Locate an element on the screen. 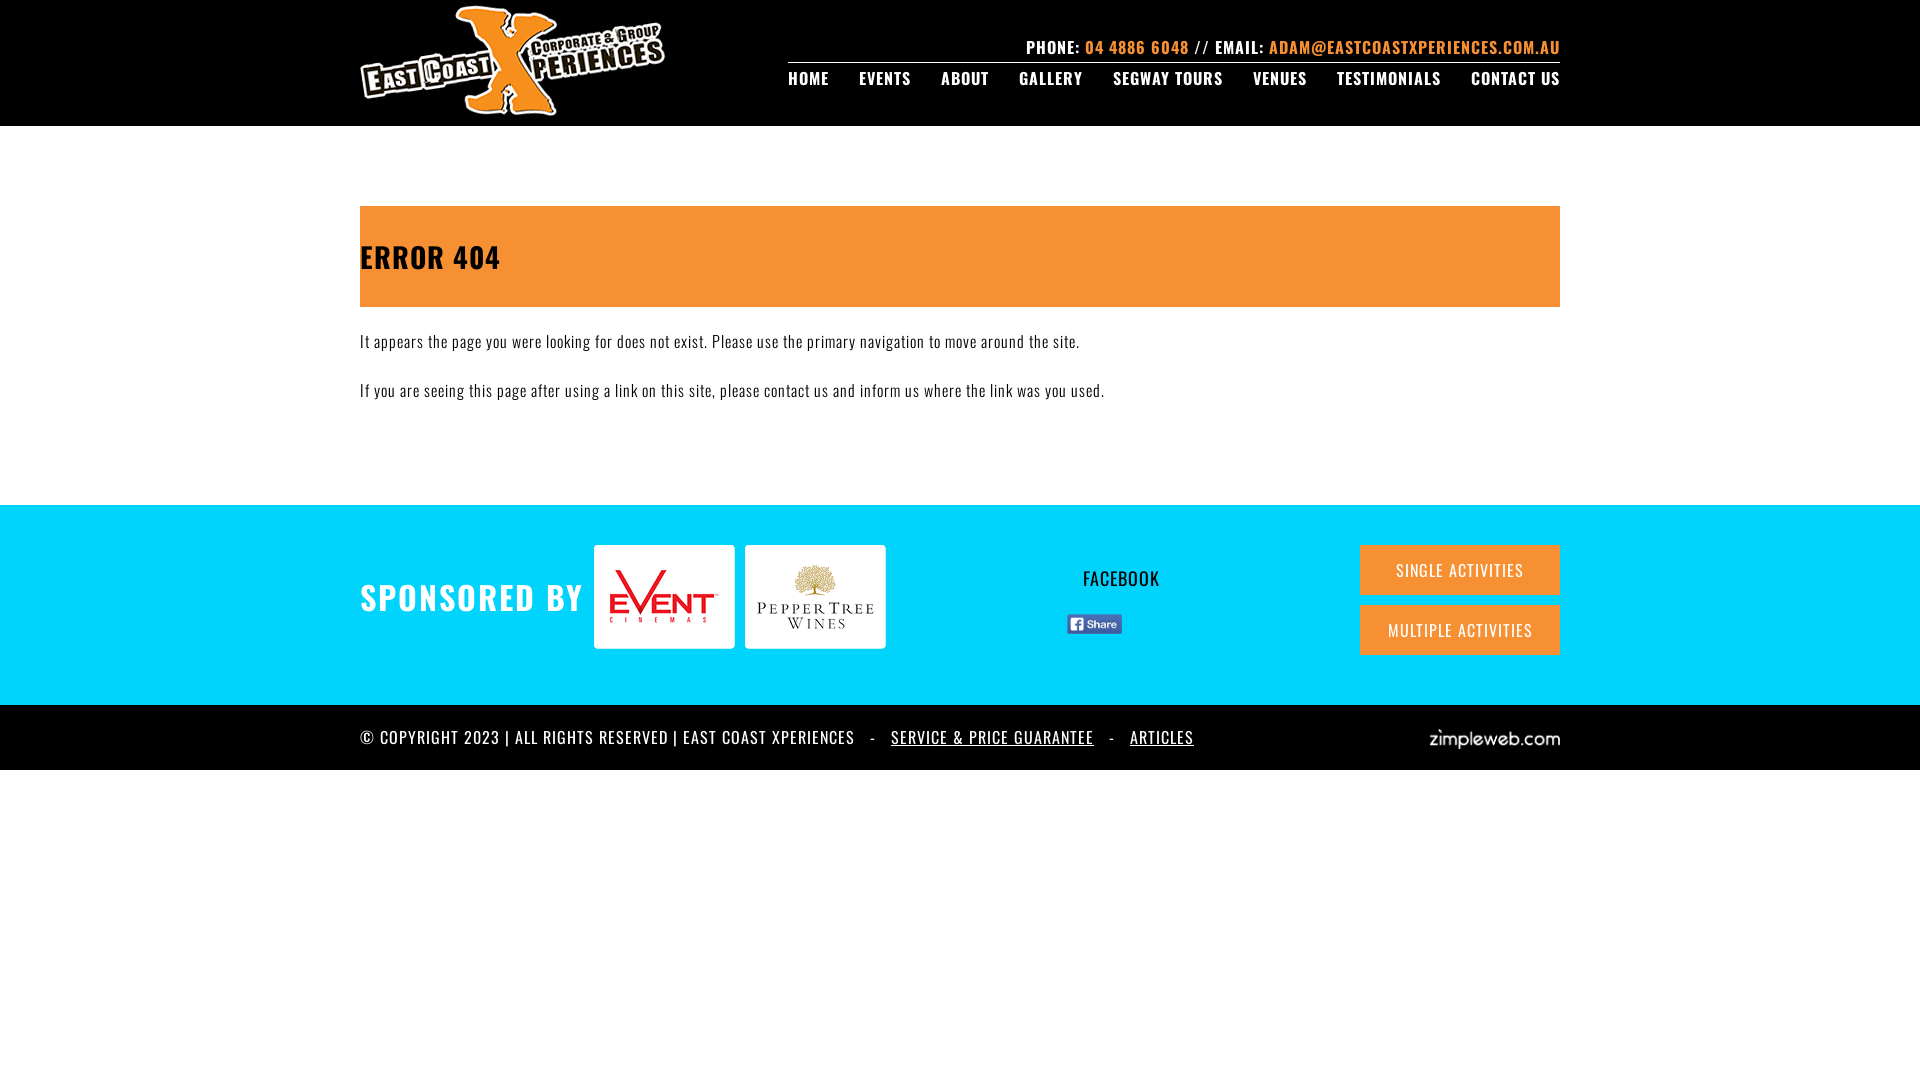 The width and height of the screenshot is (1920, 1080). SINGLE ACTIVITIES is located at coordinates (1460, 570).